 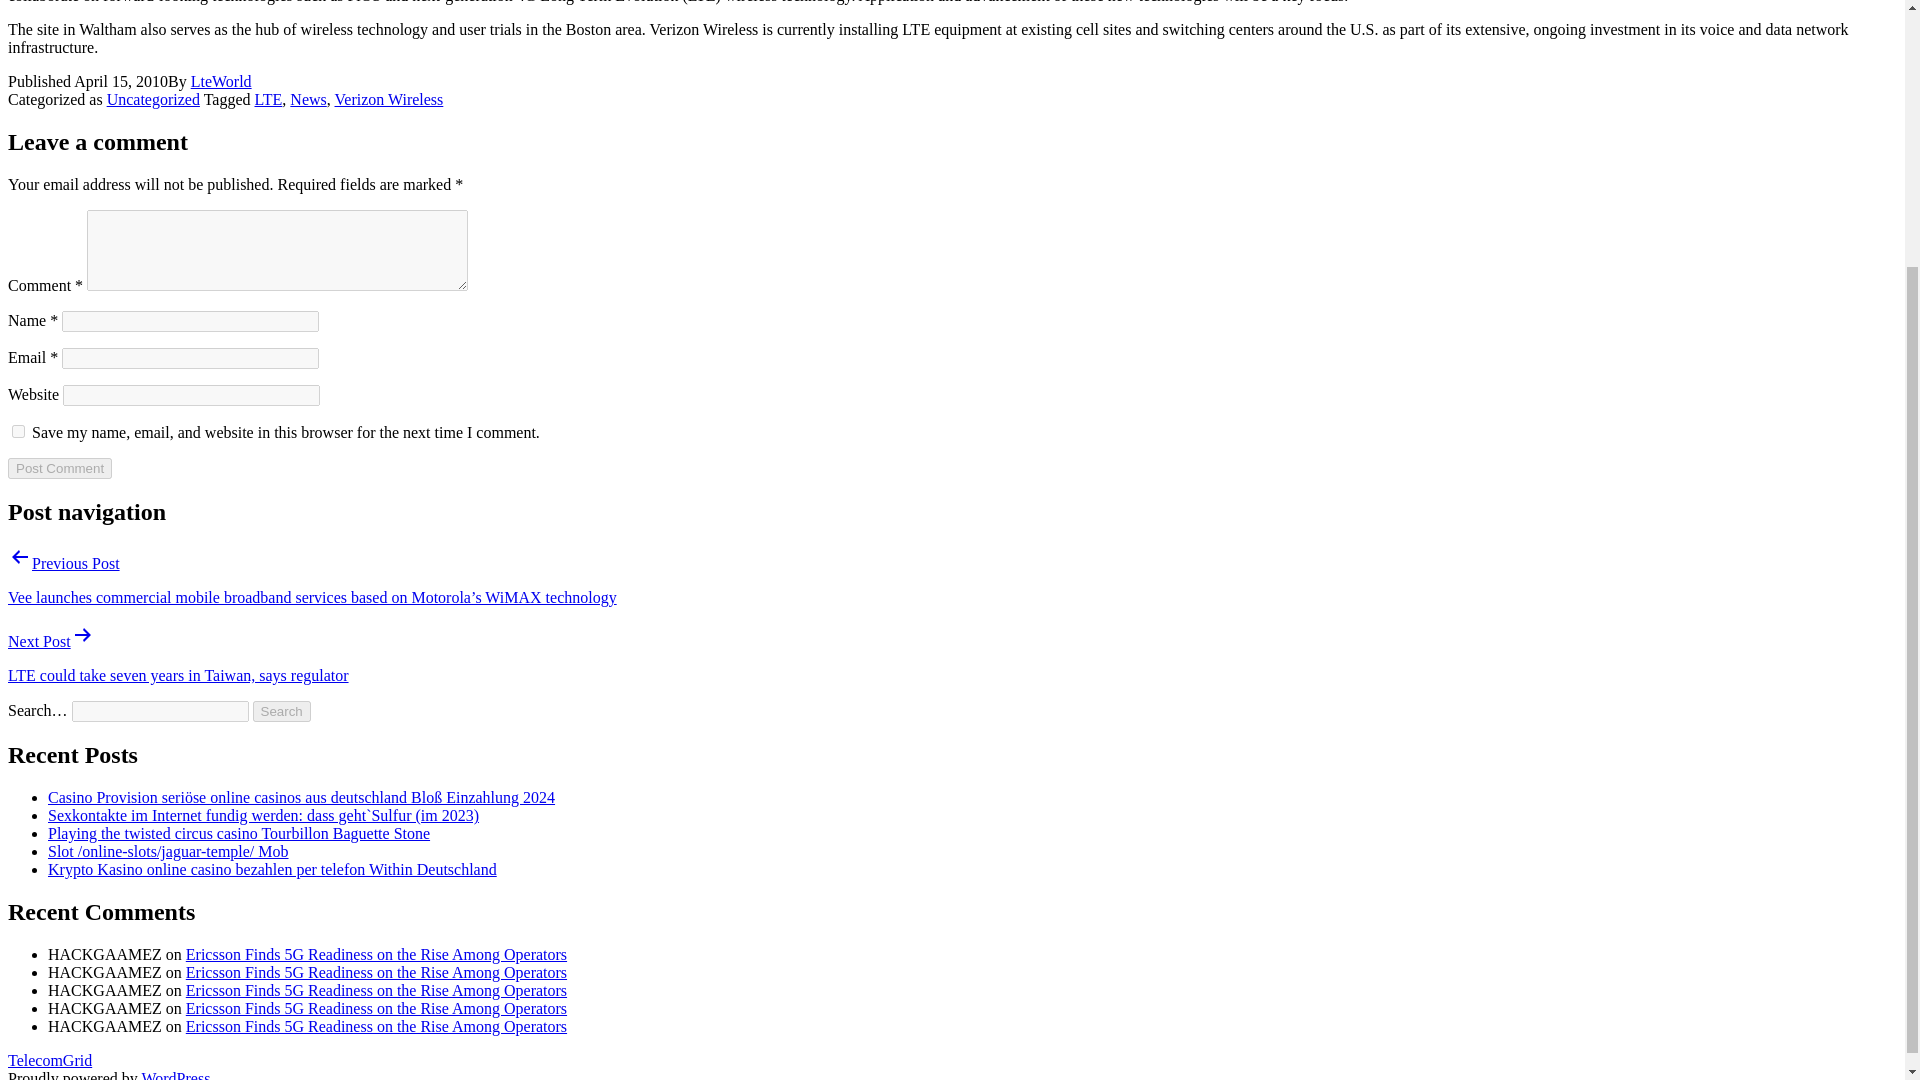 I want to click on Uncategorized, so click(x=153, y=99).